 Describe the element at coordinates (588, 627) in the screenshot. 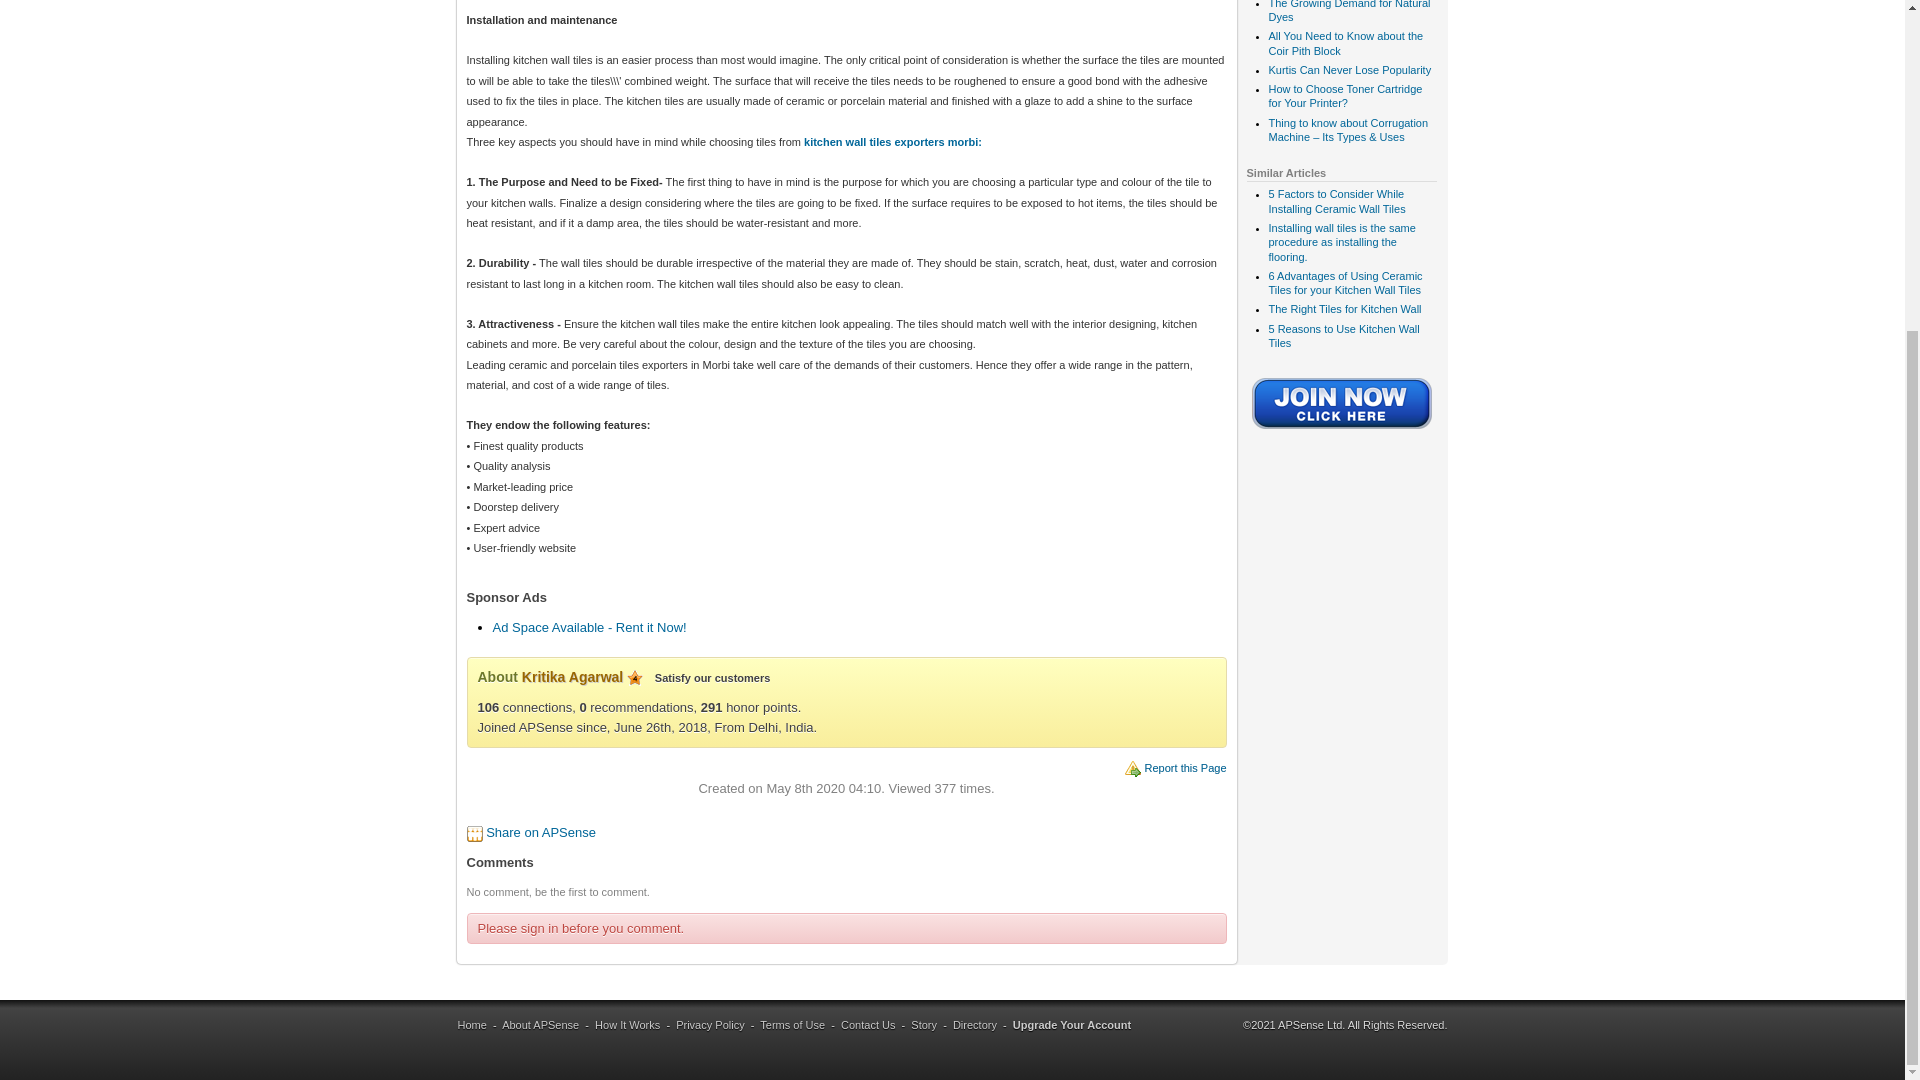

I see `Ad Space Available - Rent it Now!` at that location.